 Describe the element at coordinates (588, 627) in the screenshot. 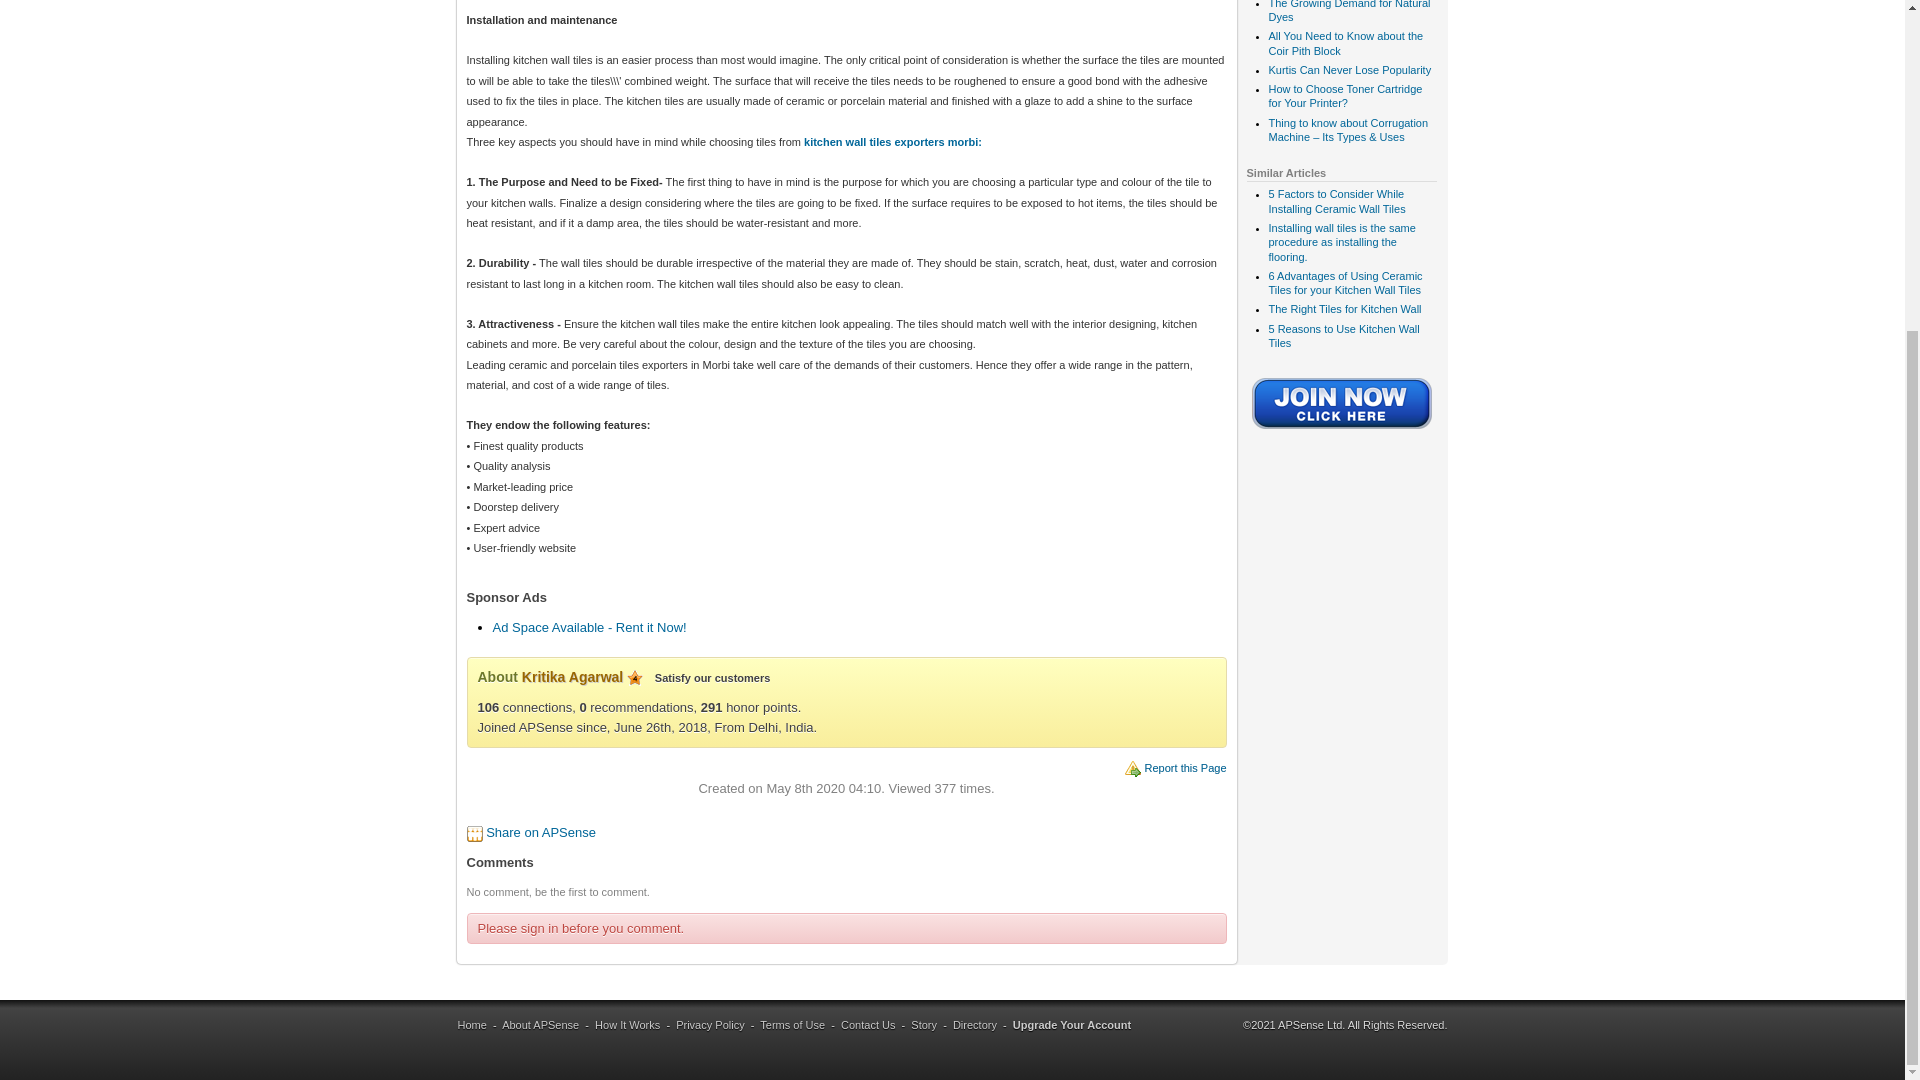

I see `Ad Space Available - Rent it Now!` at that location.